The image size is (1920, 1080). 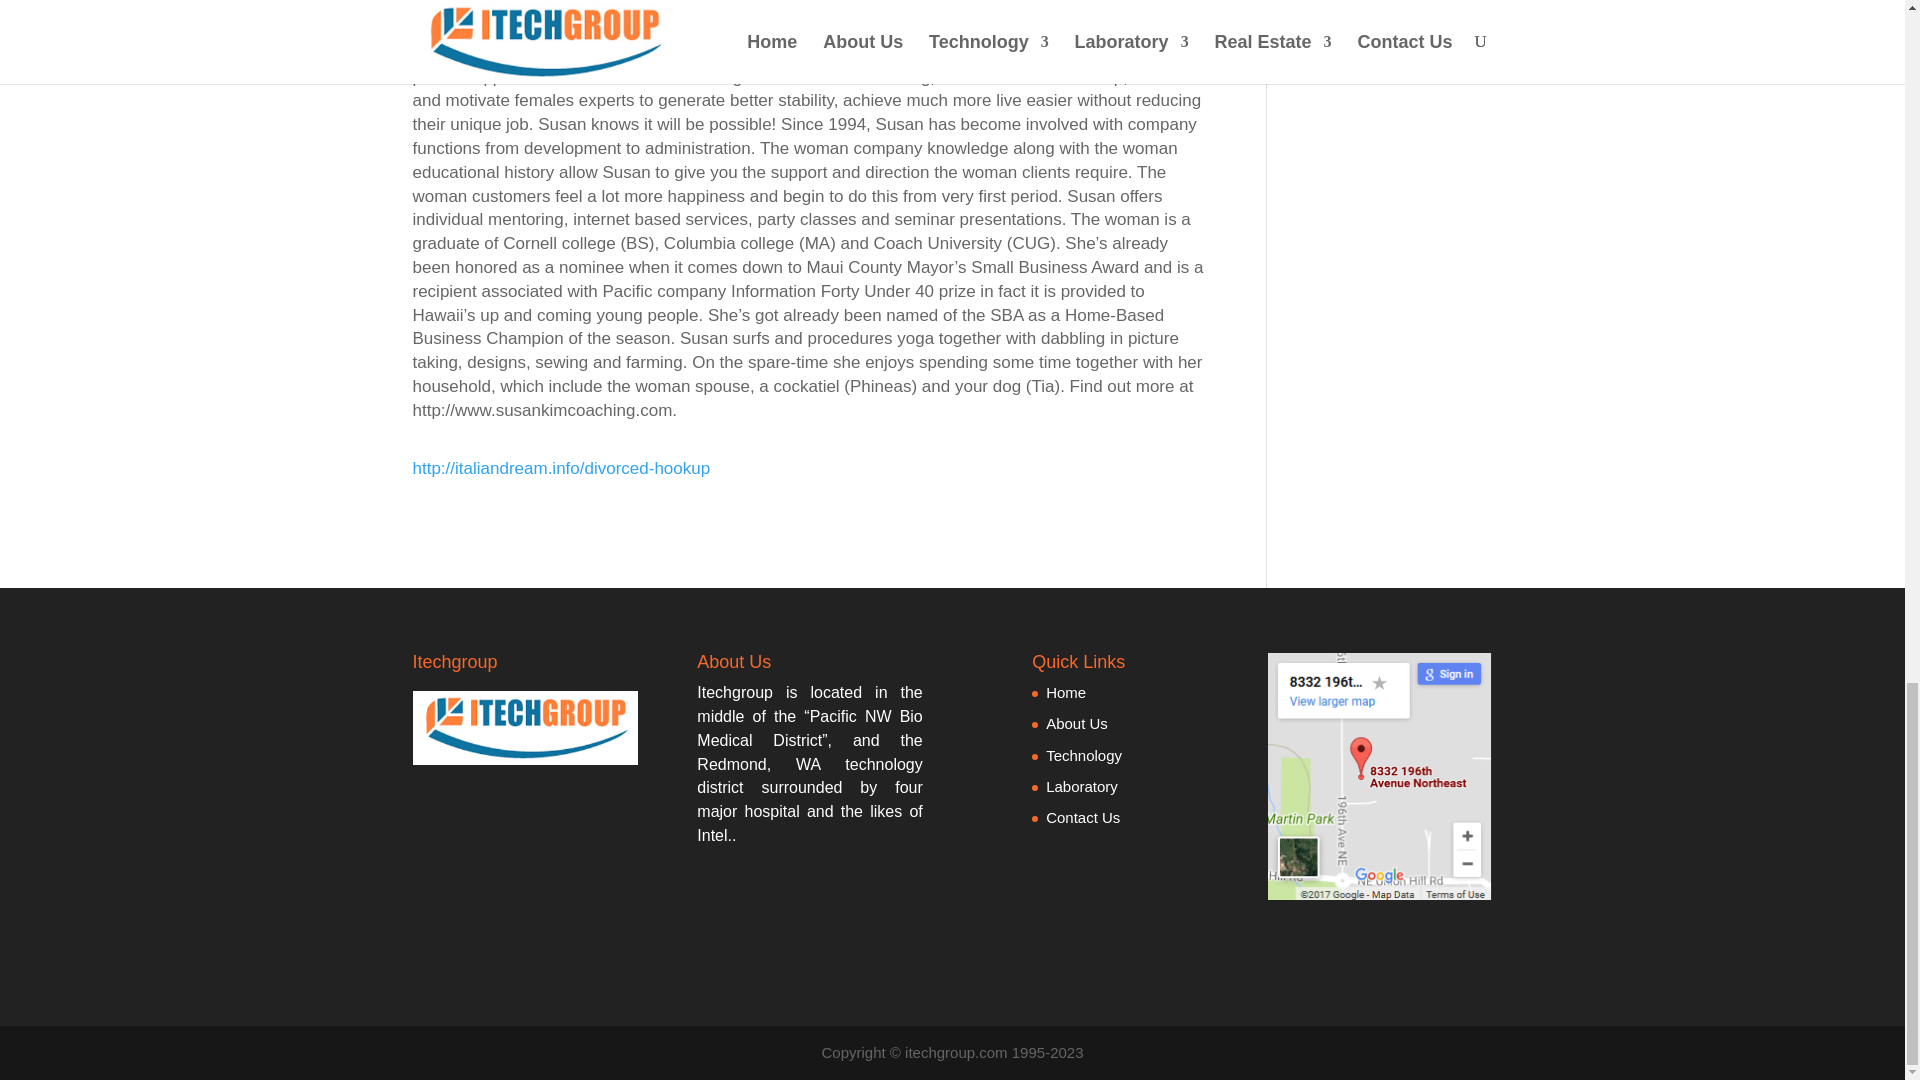 What do you see at coordinates (1082, 786) in the screenshot?
I see `Laboratory` at bounding box center [1082, 786].